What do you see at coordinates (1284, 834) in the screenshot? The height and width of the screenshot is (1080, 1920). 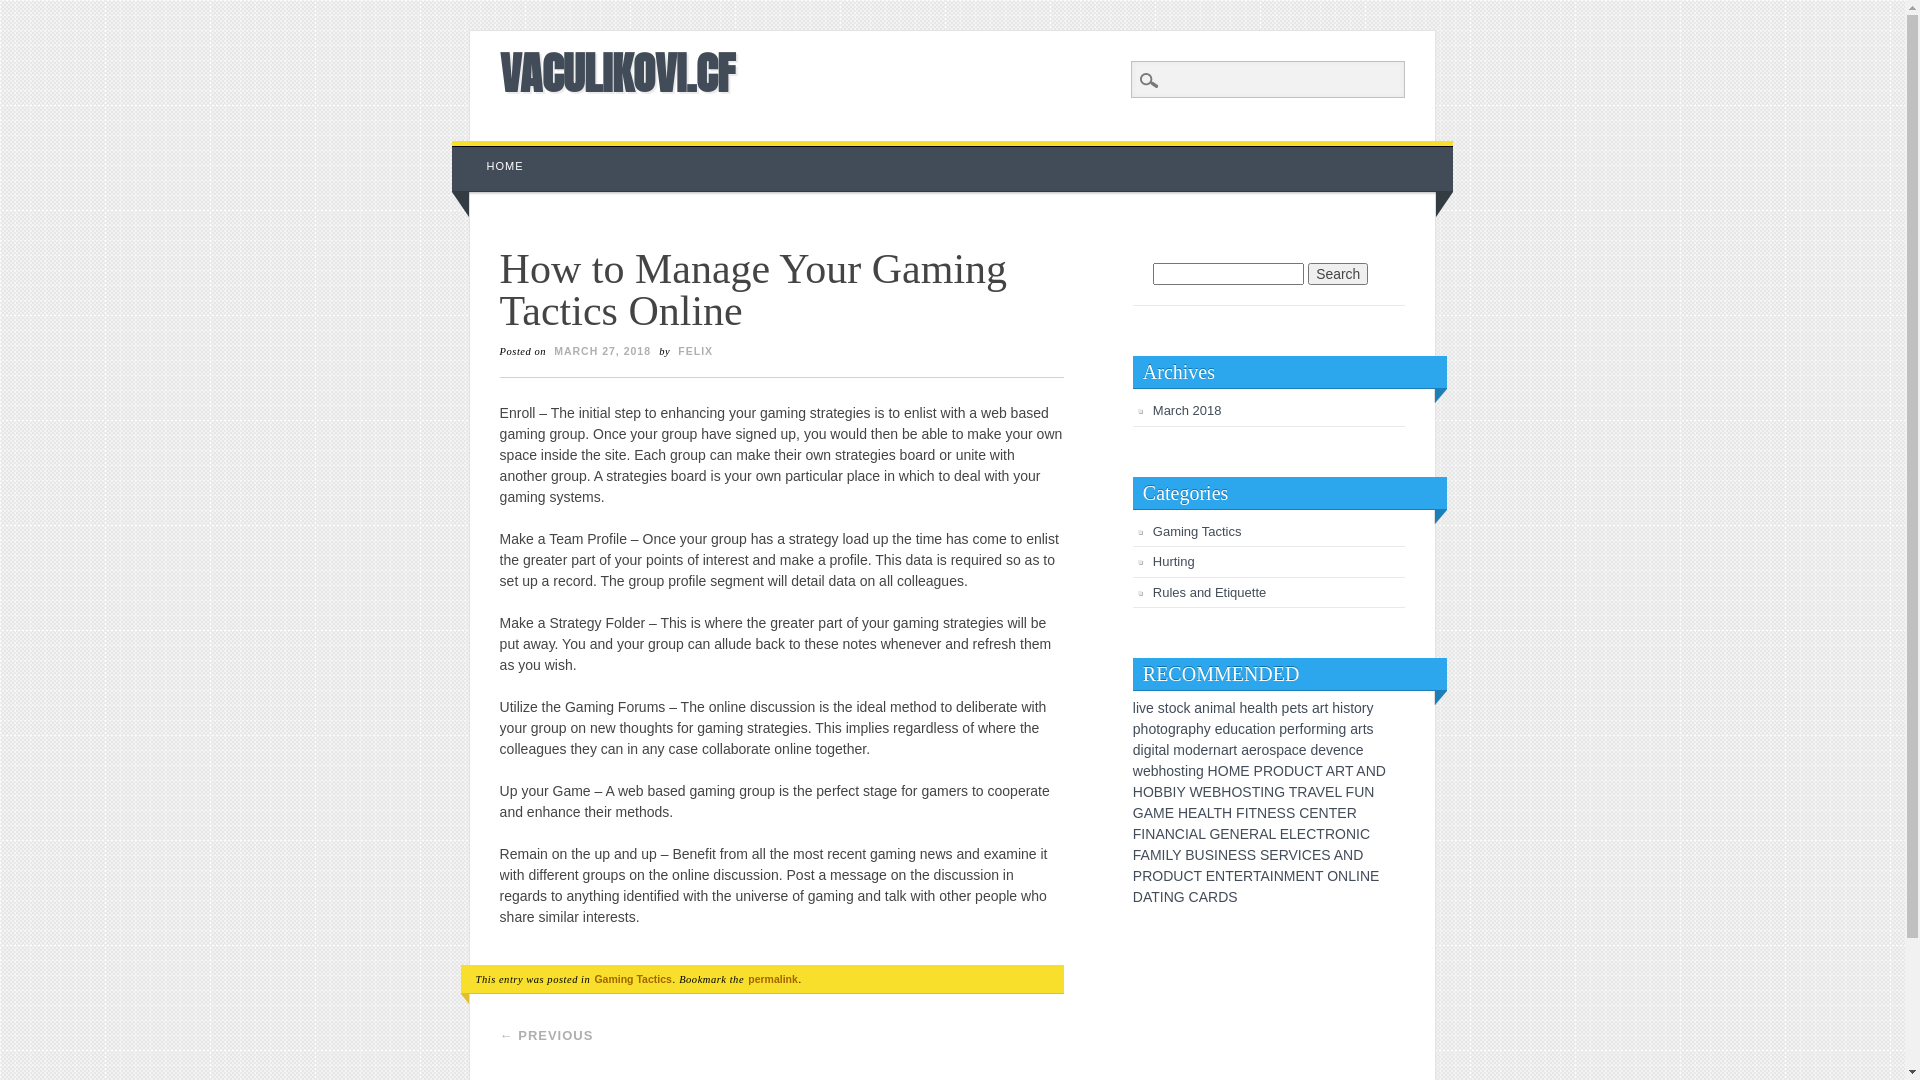 I see `E` at bounding box center [1284, 834].